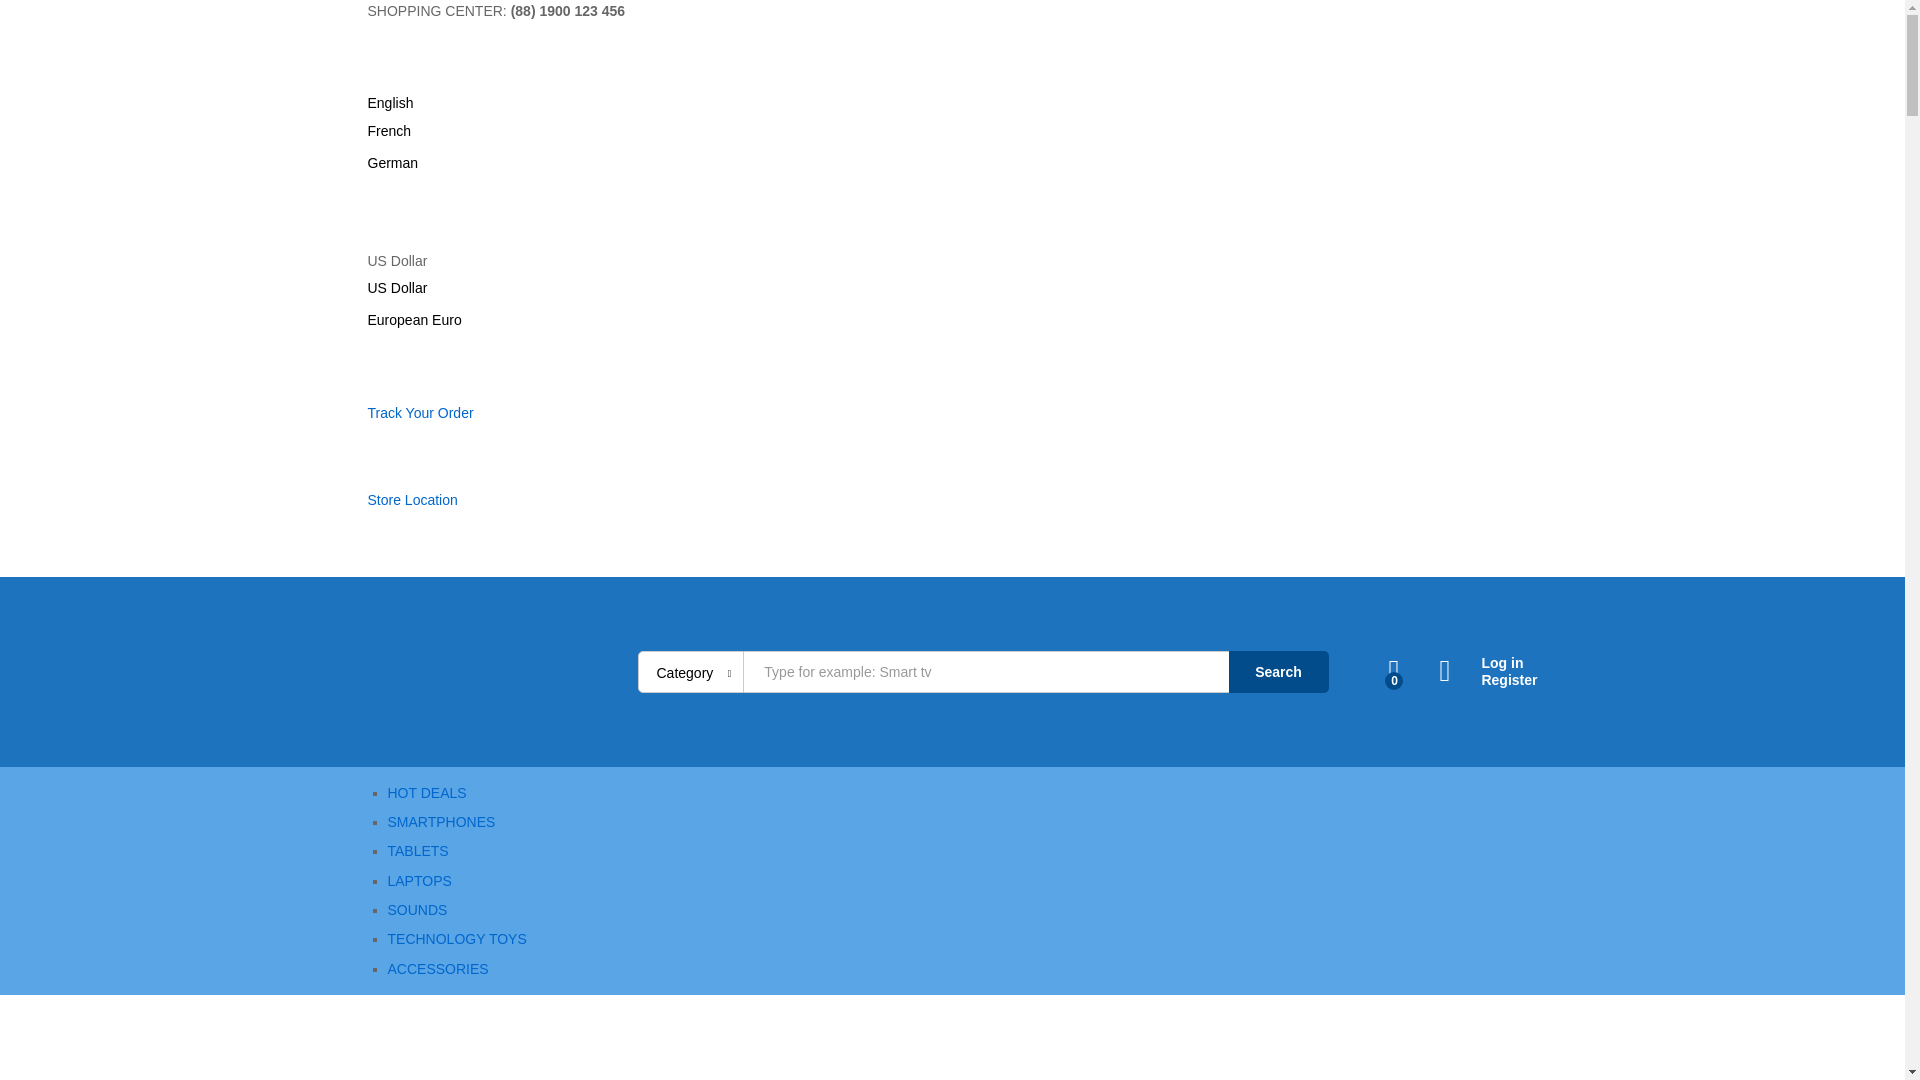 The width and height of the screenshot is (1920, 1080). What do you see at coordinates (419, 880) in the screenshot?
I see `LAPTOPS` at bounding box center [419, 880].